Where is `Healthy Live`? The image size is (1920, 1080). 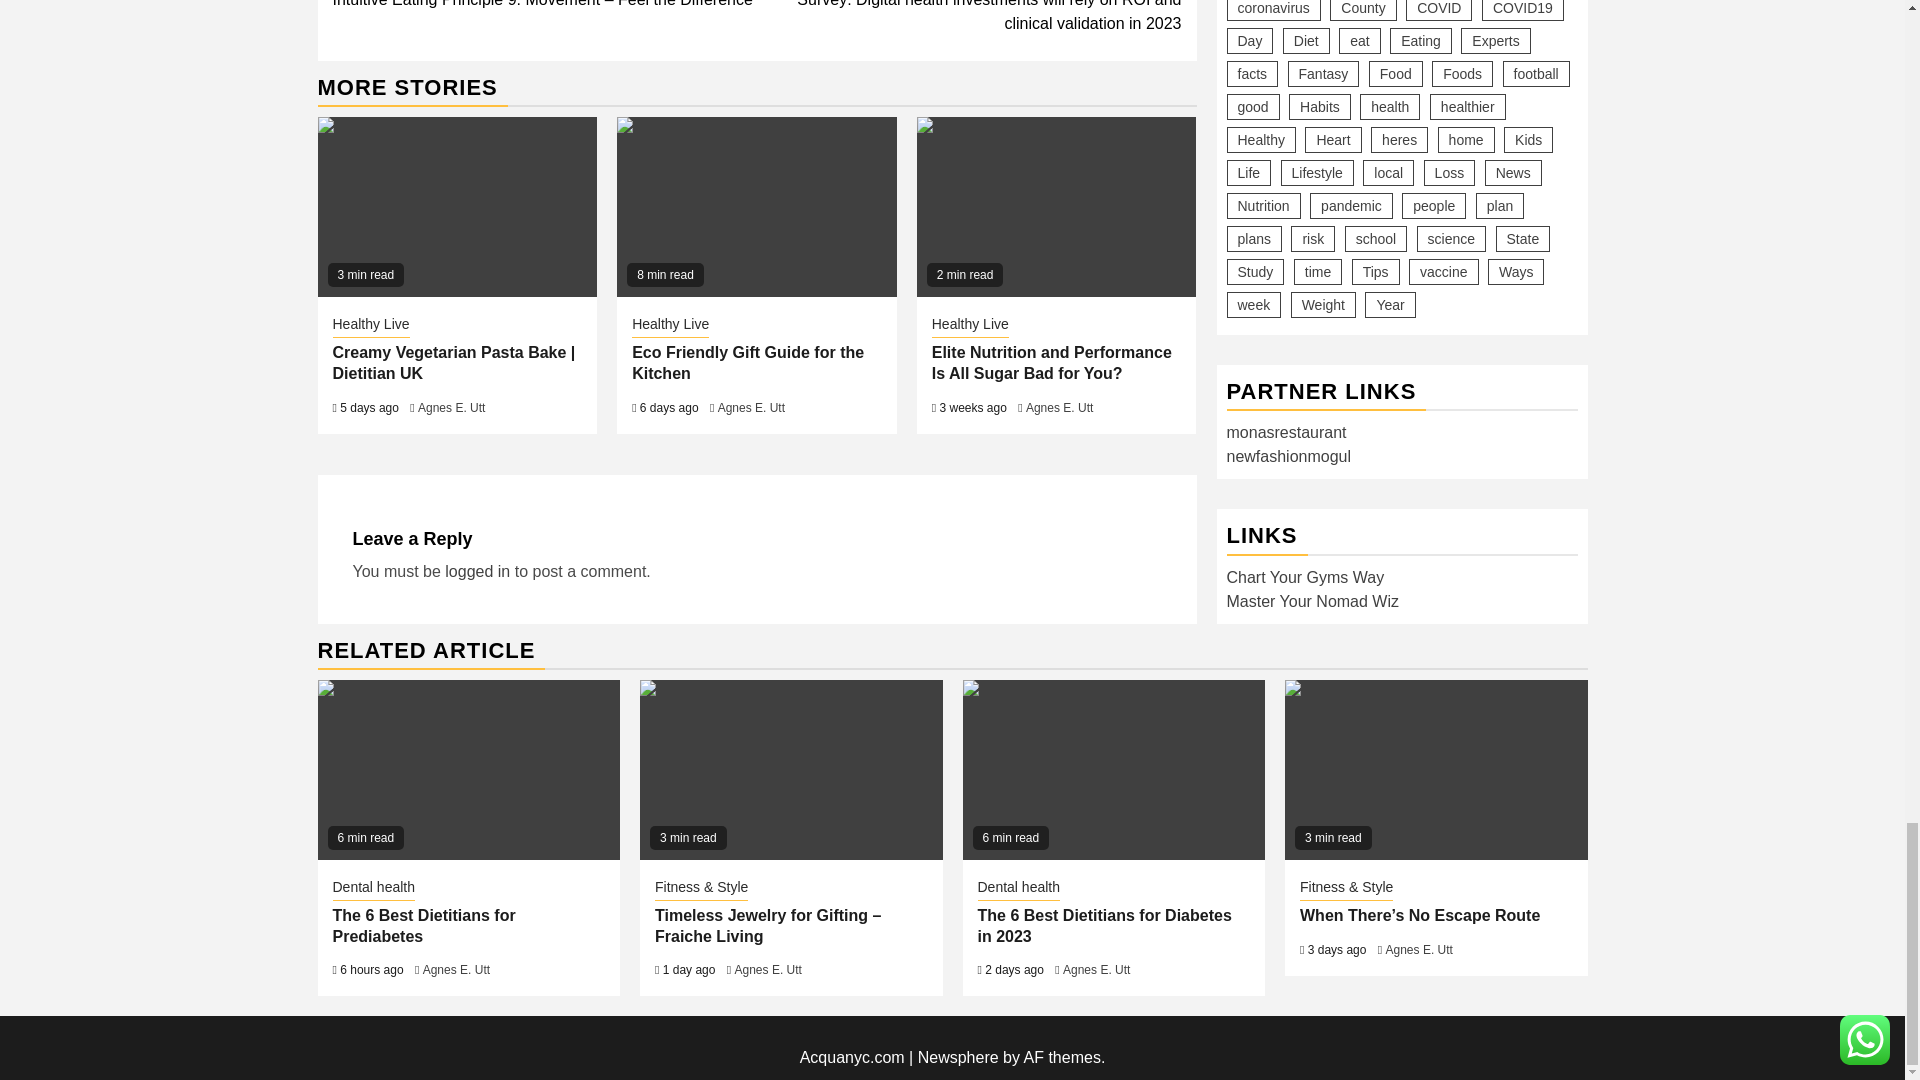 Healthy Live is located at coordinates (670, 326).